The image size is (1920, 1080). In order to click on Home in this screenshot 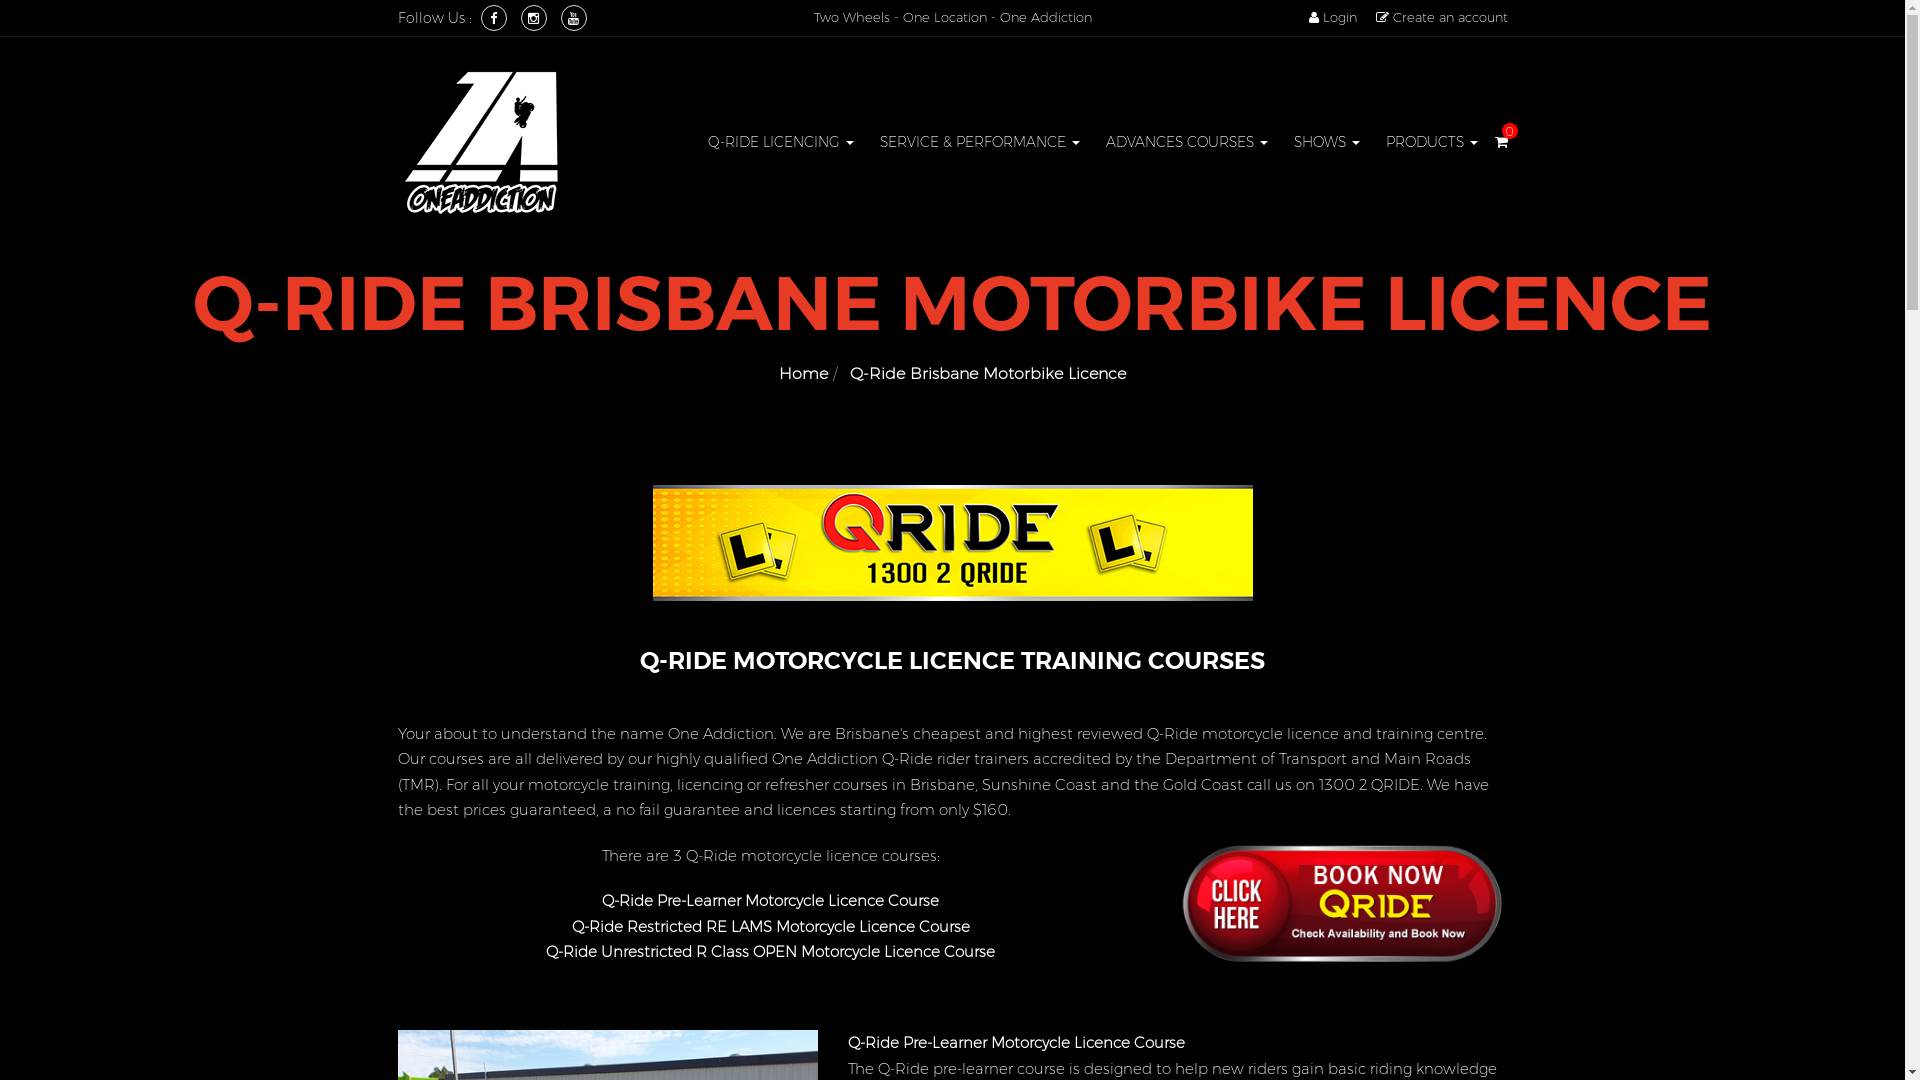, I will do `click(804, 374)`.